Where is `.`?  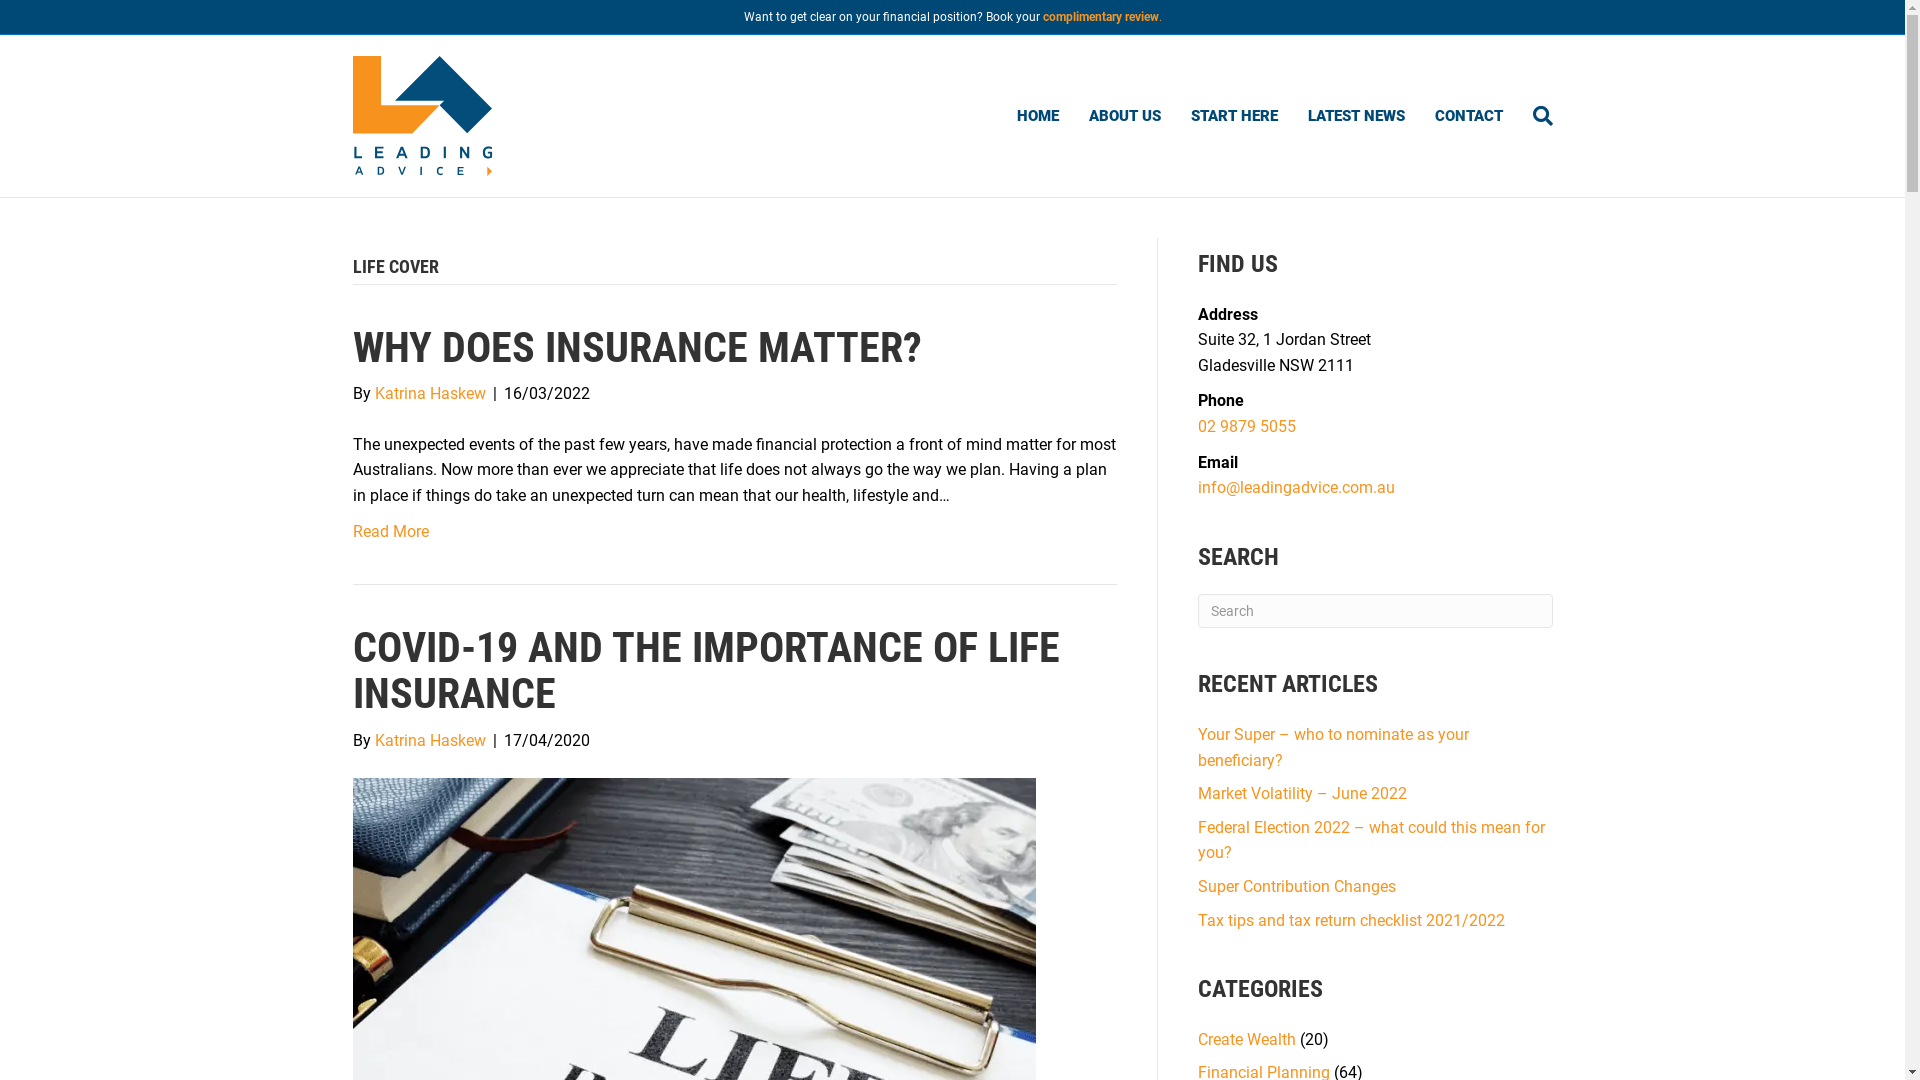
. is located at coordinates (1160, 17).